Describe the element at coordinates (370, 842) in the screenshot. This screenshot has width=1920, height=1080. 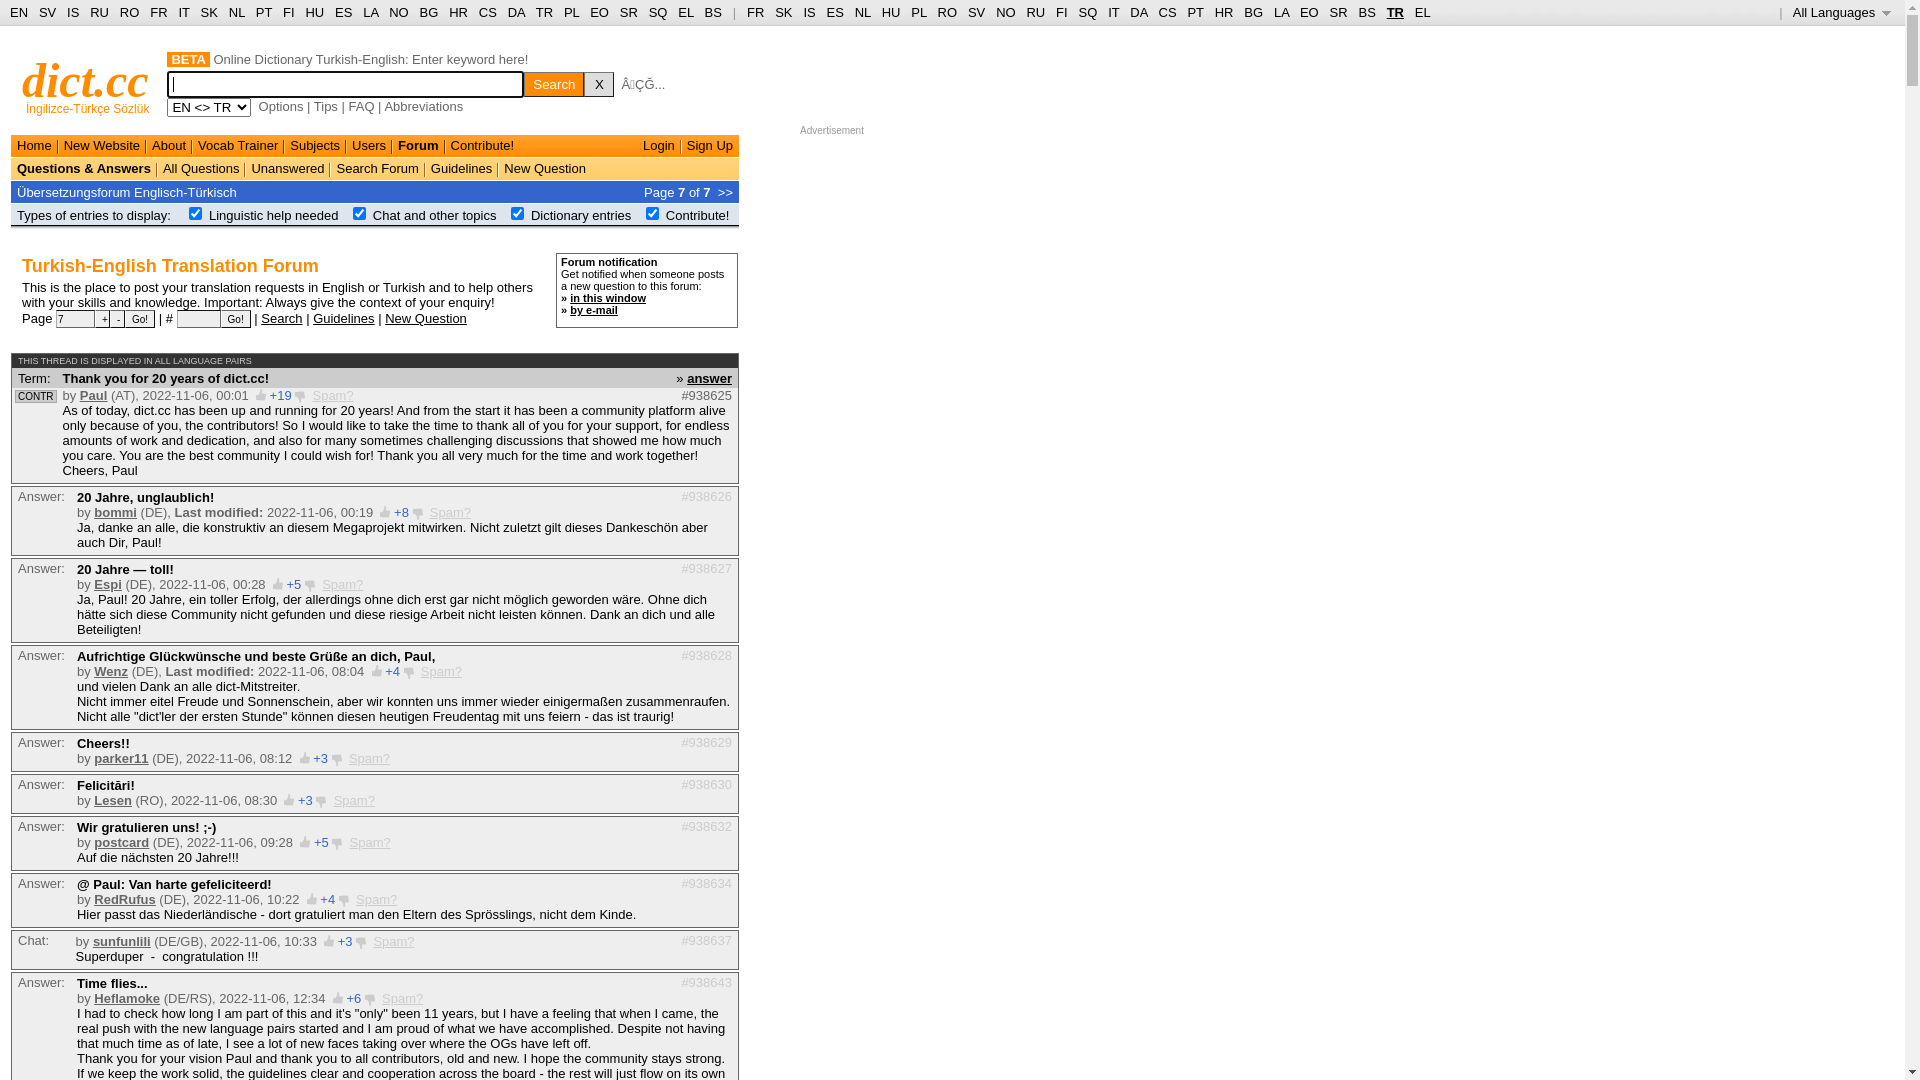
I see `Spam?` at that location.